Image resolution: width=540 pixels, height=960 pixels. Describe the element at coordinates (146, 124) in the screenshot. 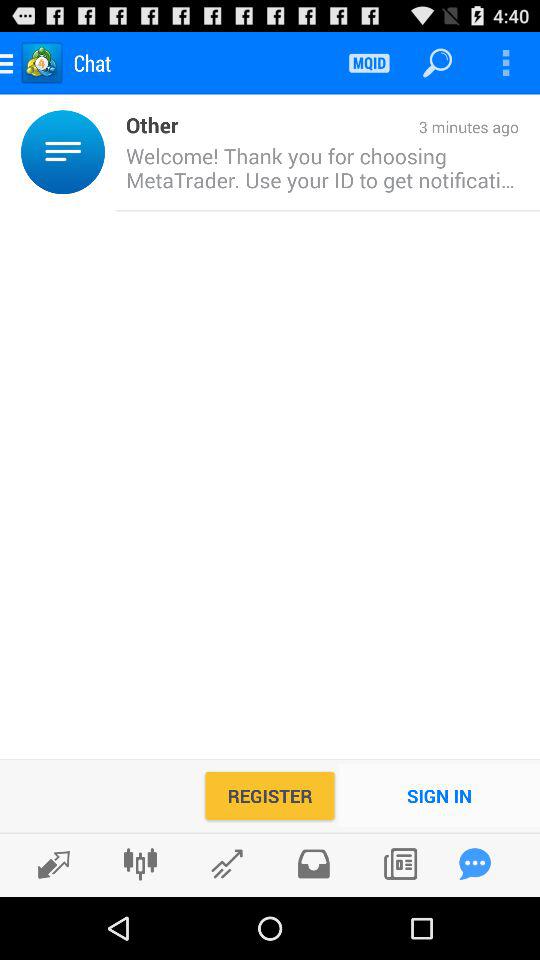

I see `launch icon below chat icon` at that location.